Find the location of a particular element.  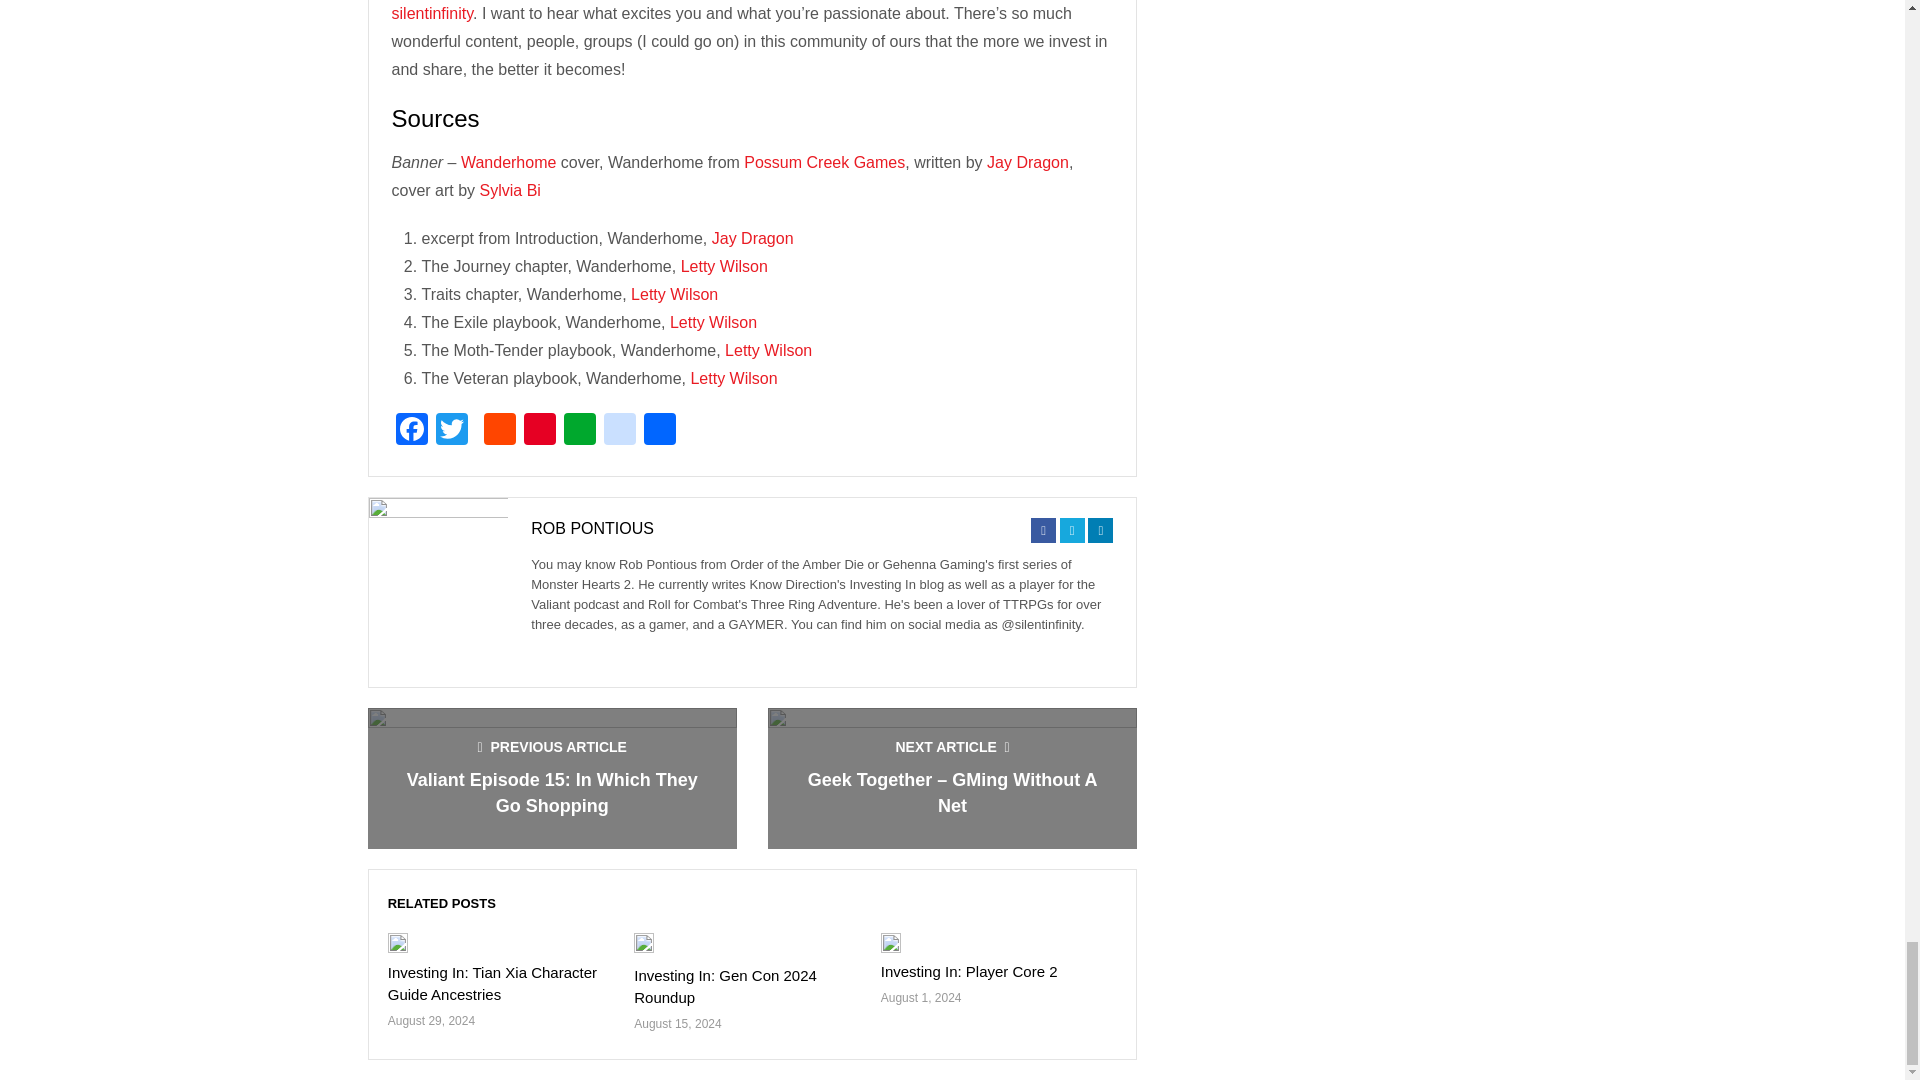

Reddit is located at coordinates (500, 431).